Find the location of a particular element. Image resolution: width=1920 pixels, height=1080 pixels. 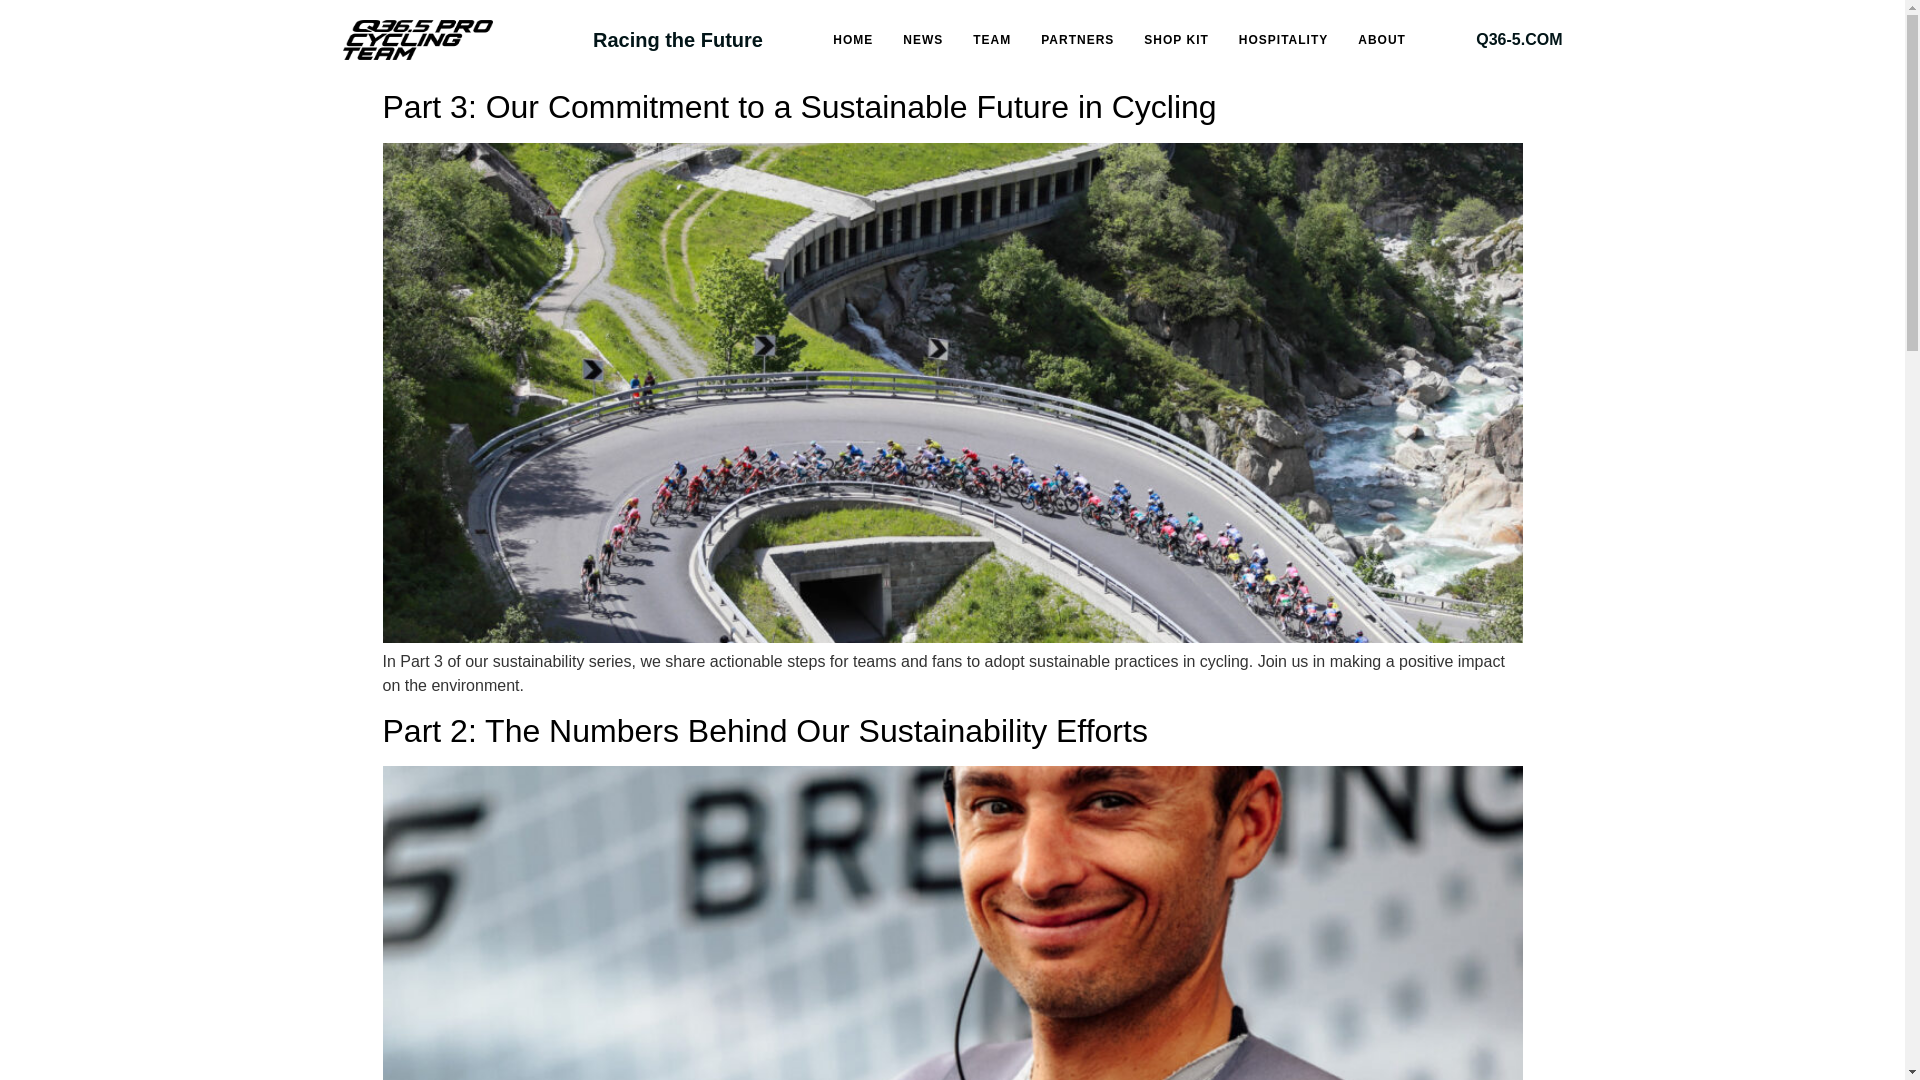

TEAM is located at coordinates (992, 40).